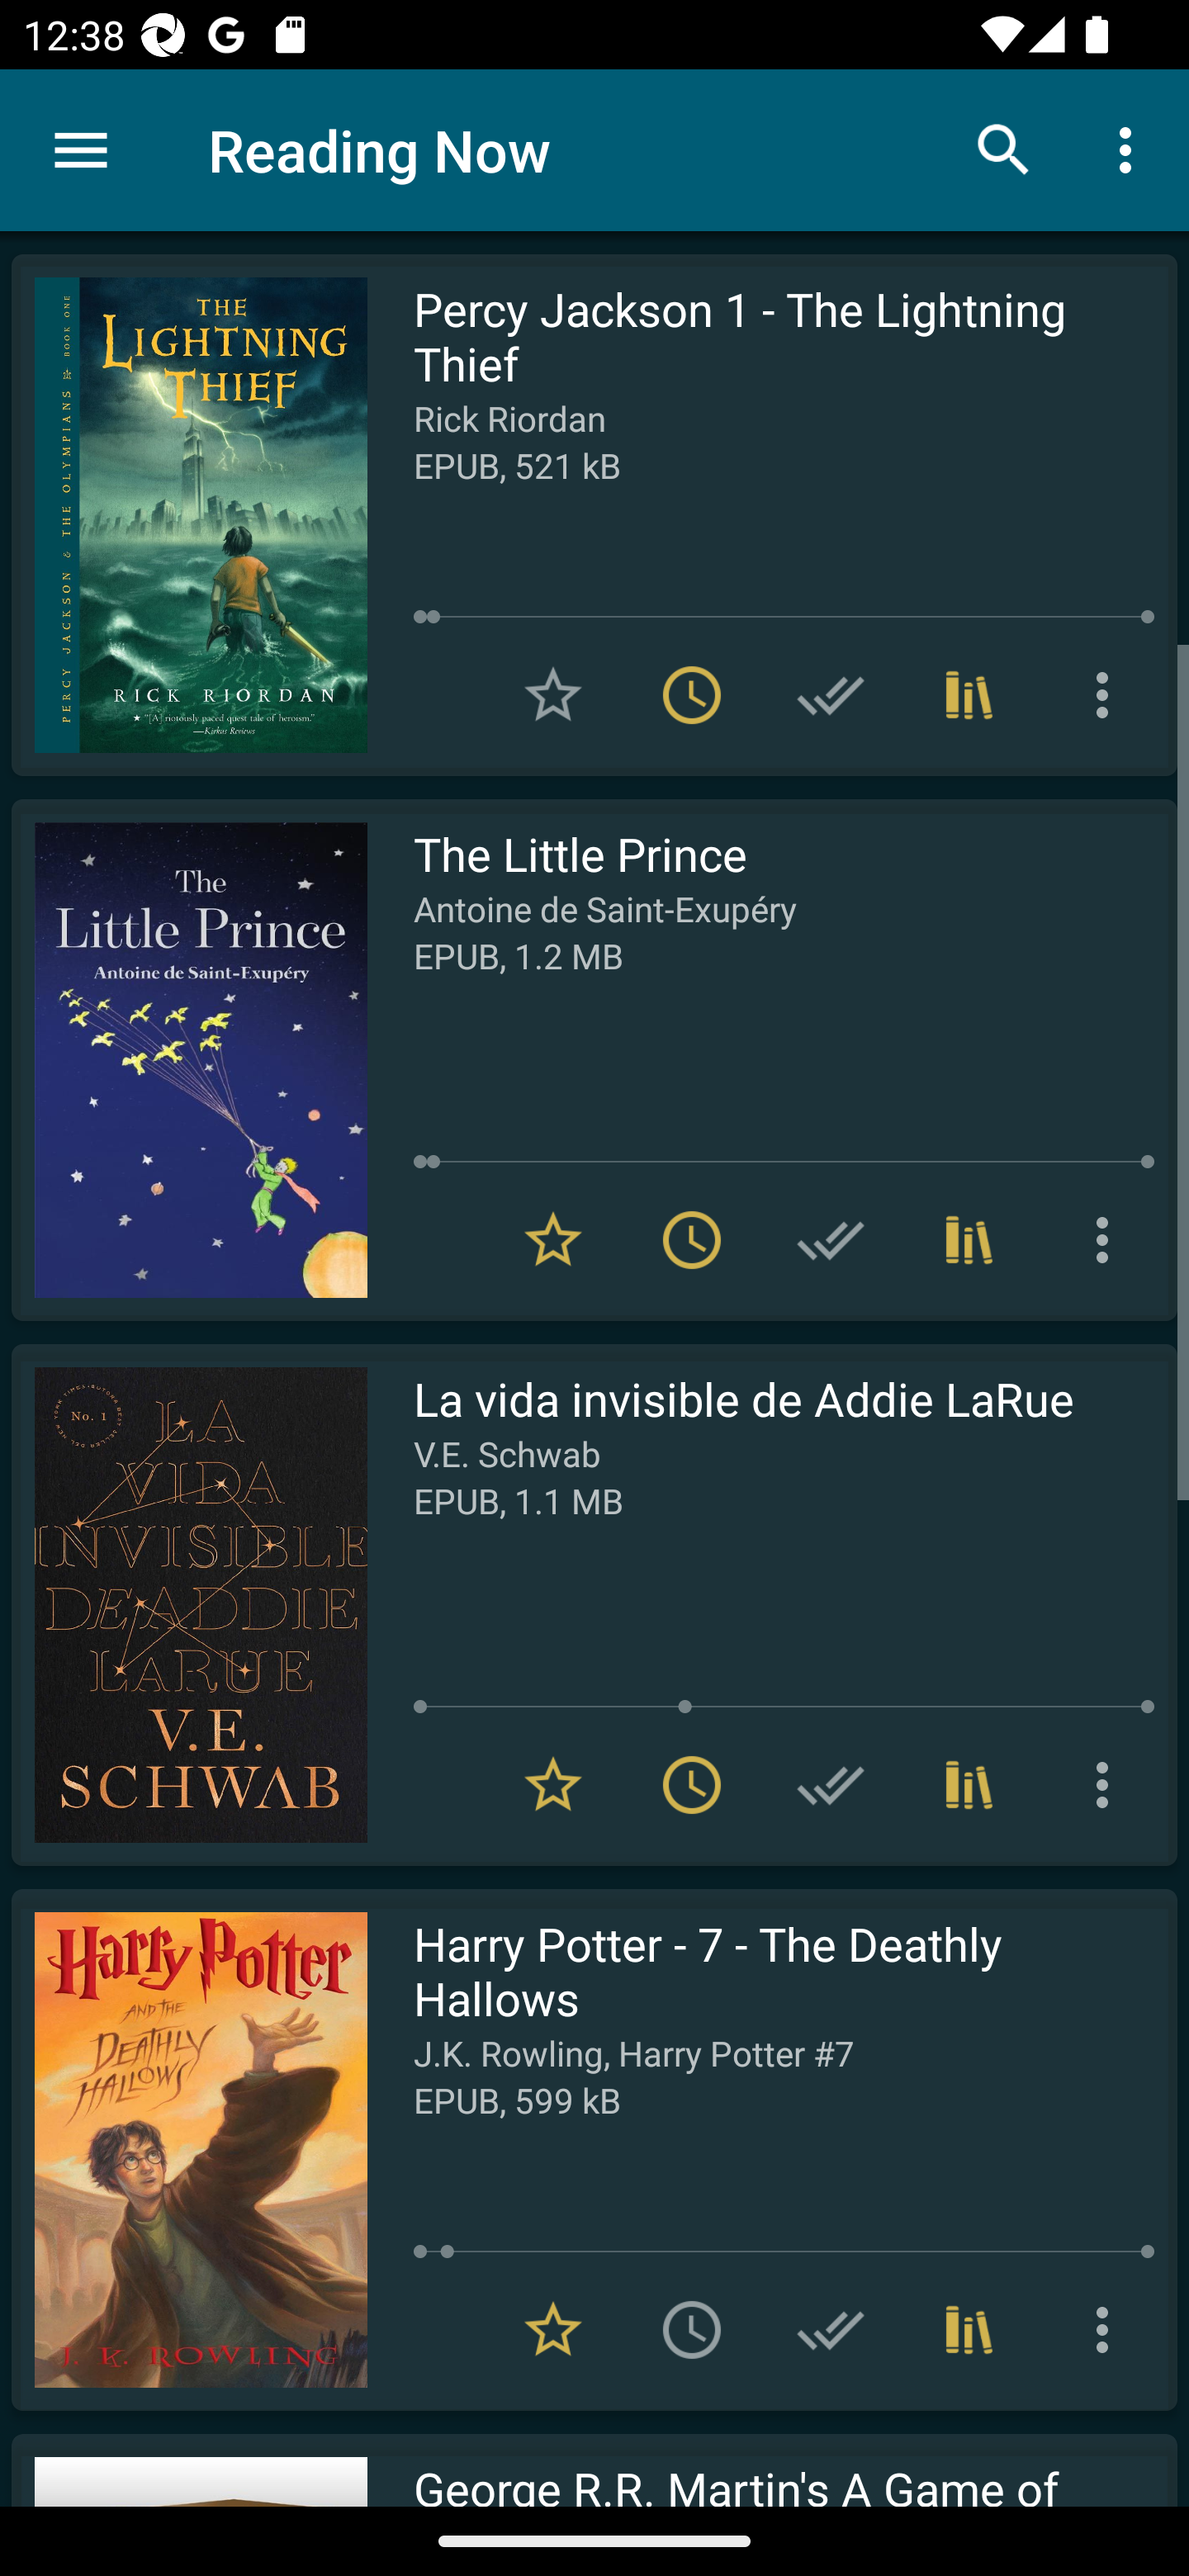  Describe the element at coordinates (1108, 1238) in the screenshot. I see `More options` at that location.